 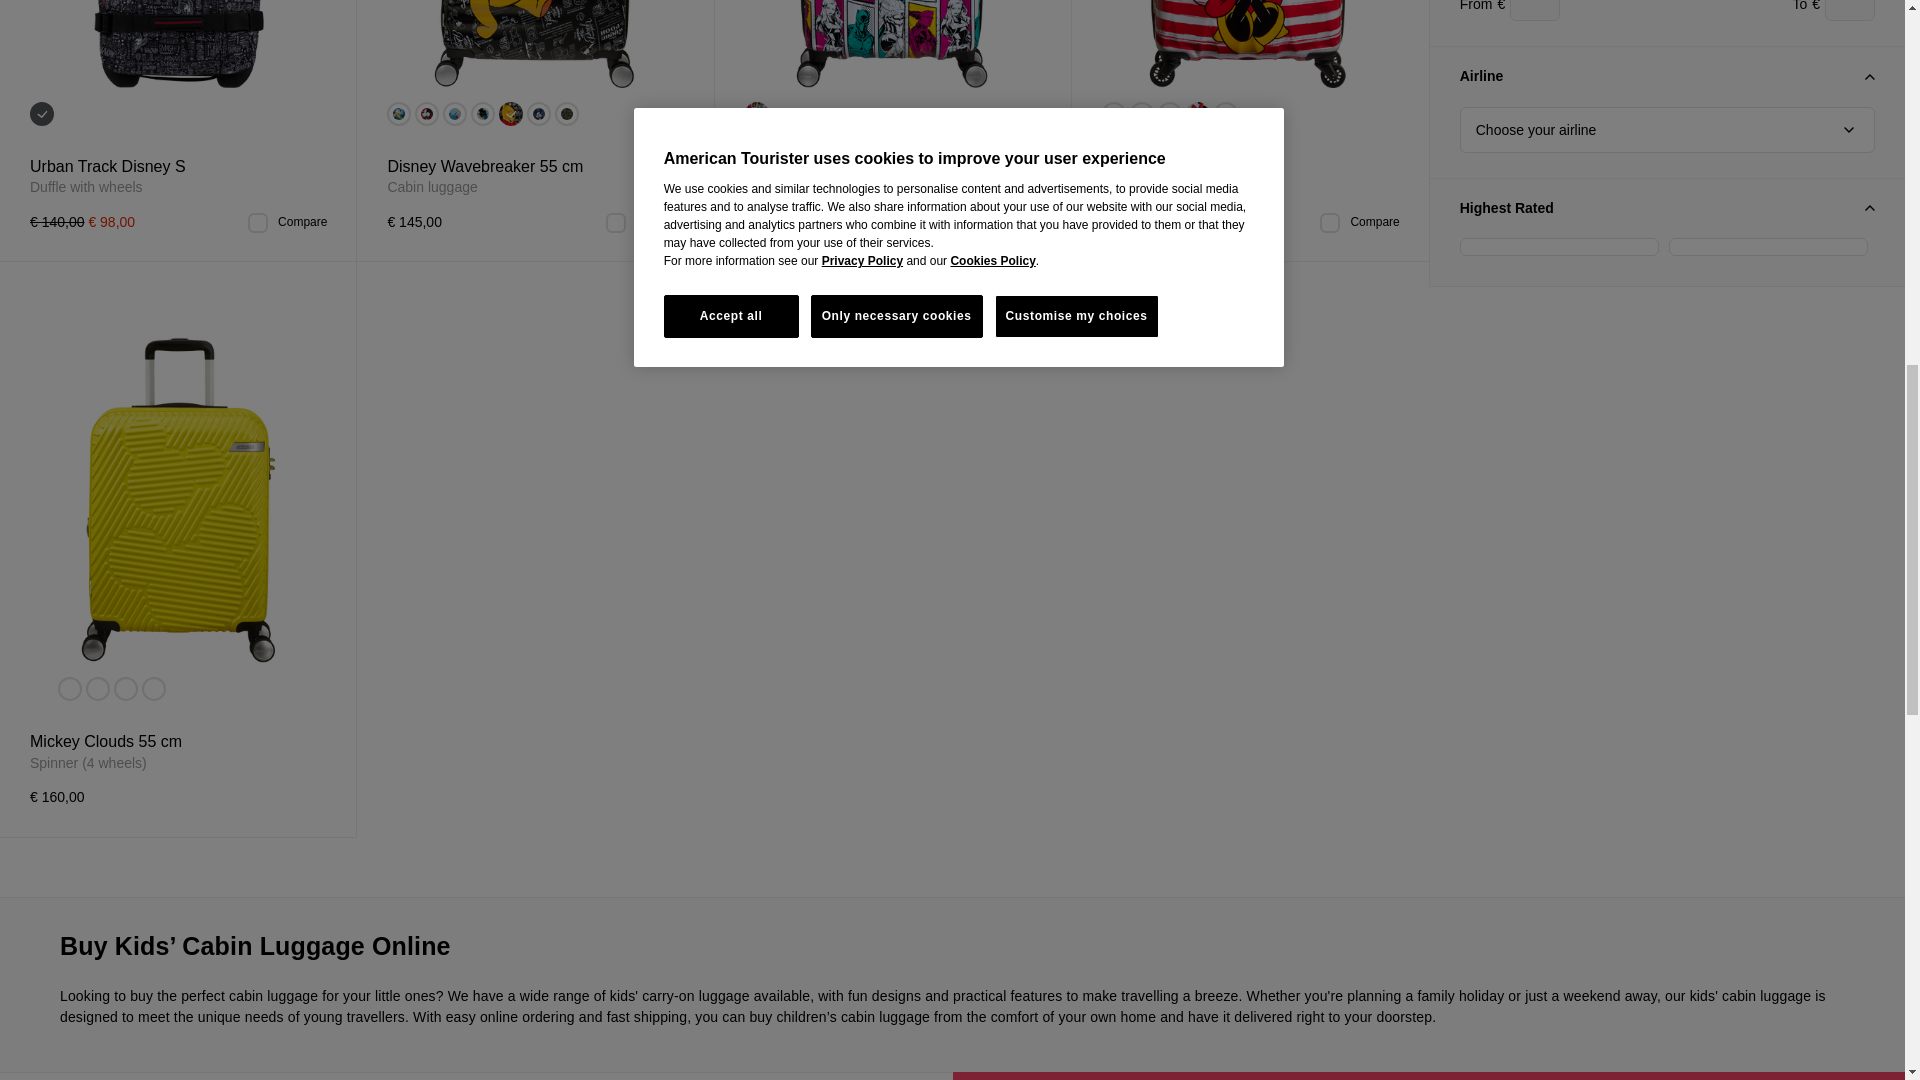 I want to click on Mickey Blue Kiss, so click(x=482, y=114).